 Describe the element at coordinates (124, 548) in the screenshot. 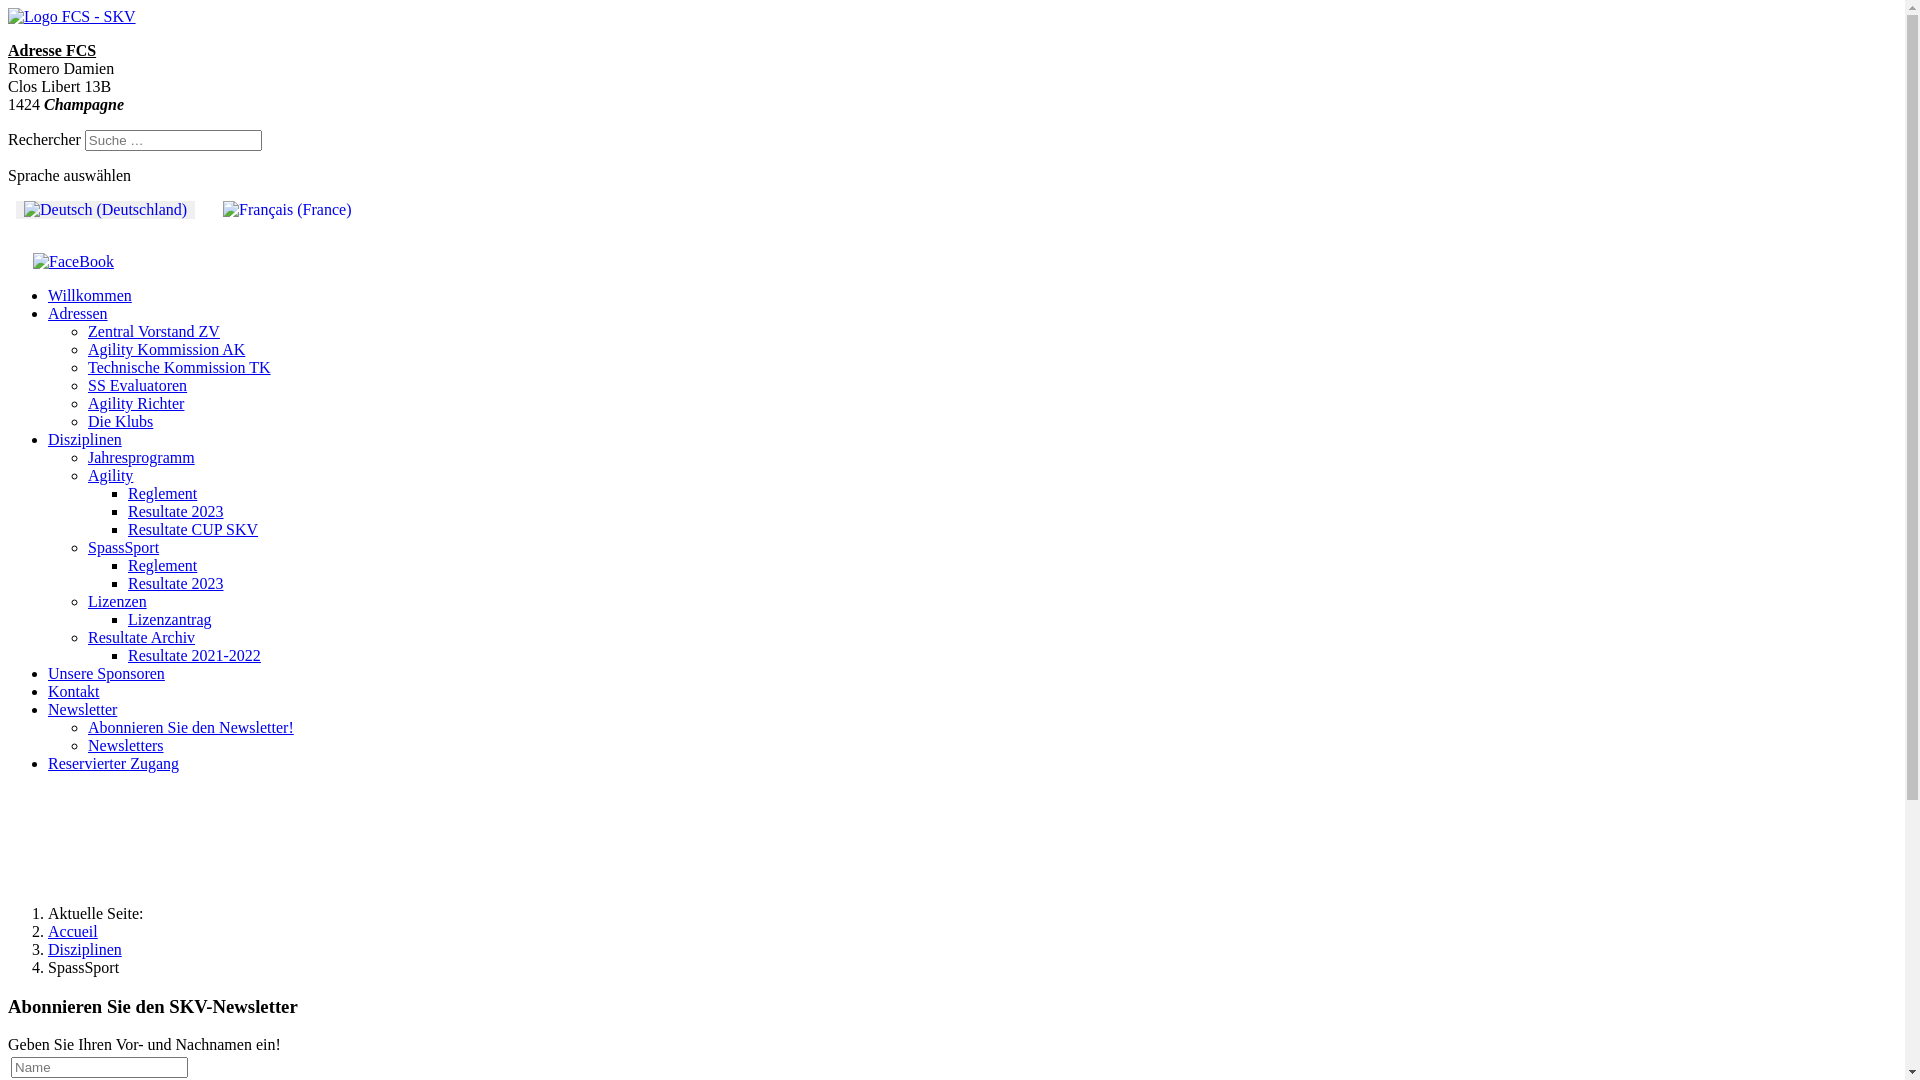

I see `SpassSport` at that location.